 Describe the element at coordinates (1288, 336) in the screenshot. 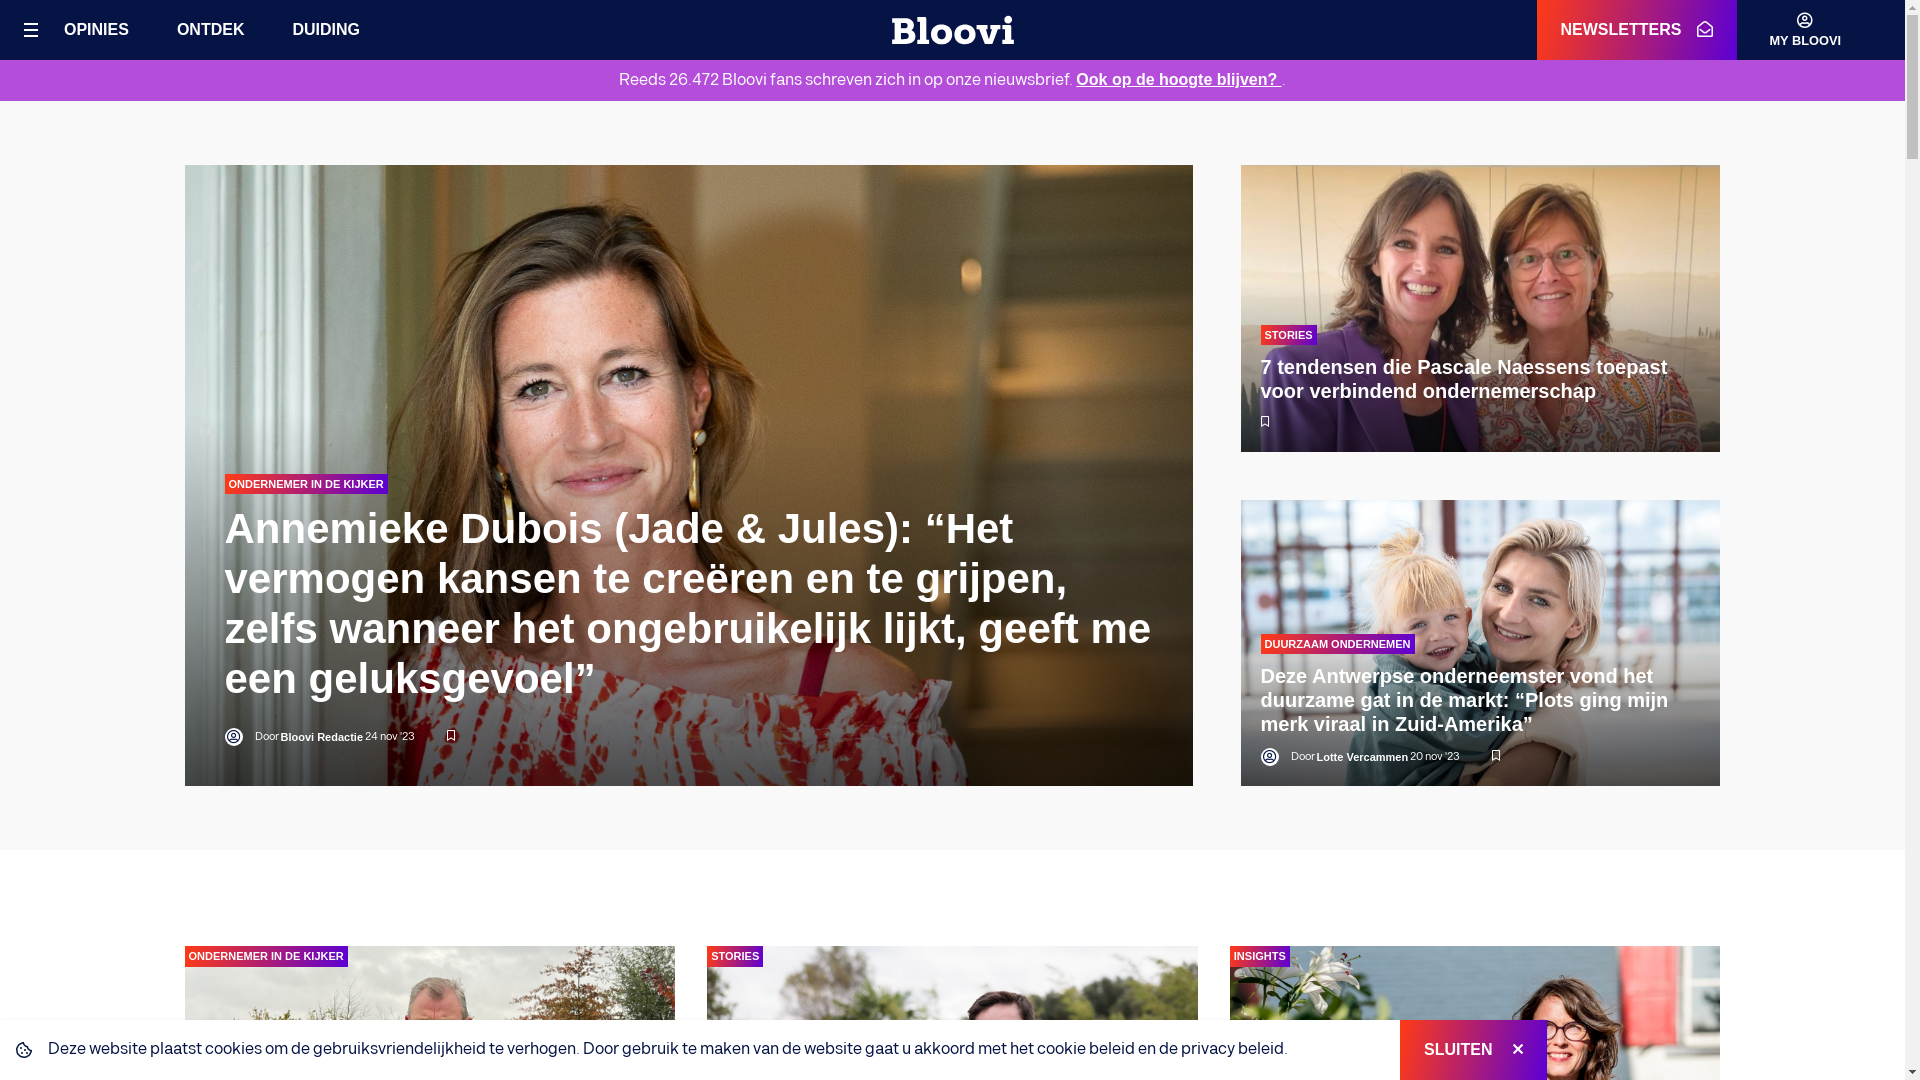

I see `STORIES` at that location.